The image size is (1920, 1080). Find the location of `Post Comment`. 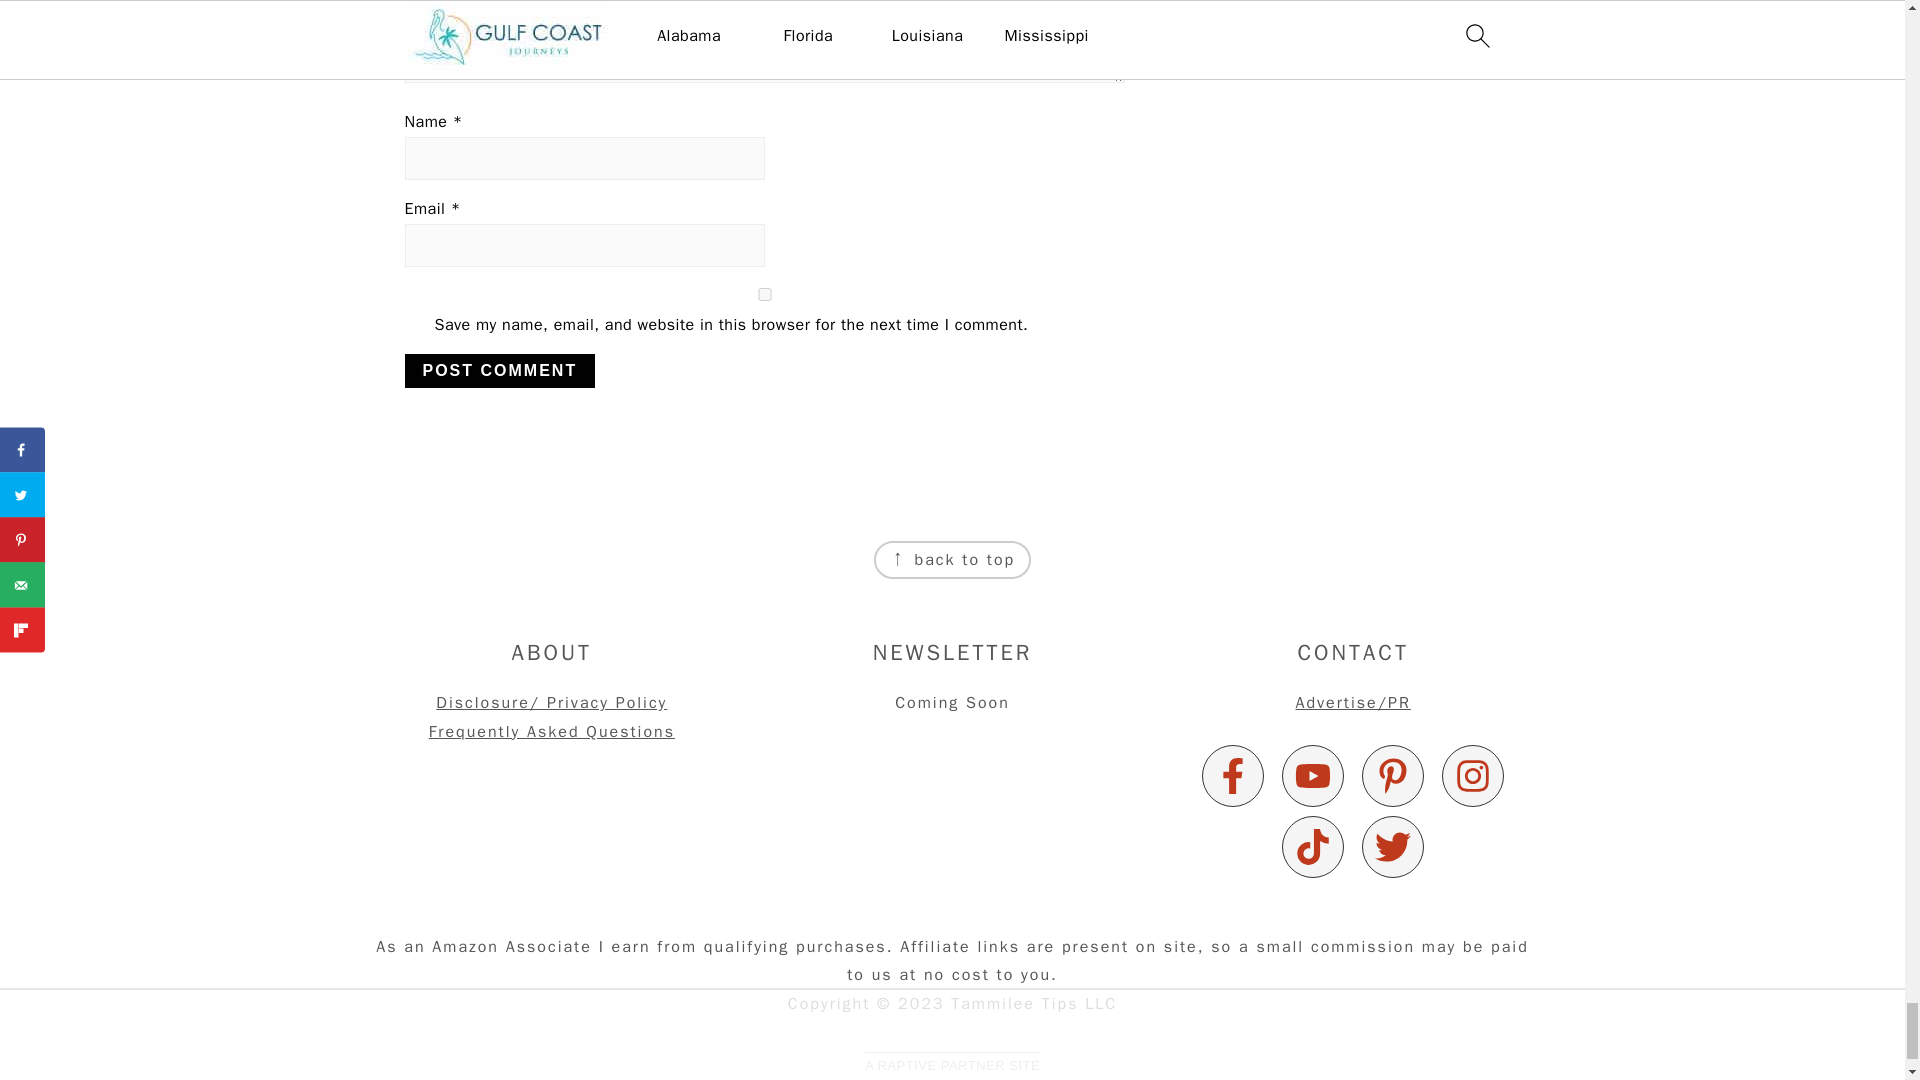

Post Comment is located at coordinates (499, 370).